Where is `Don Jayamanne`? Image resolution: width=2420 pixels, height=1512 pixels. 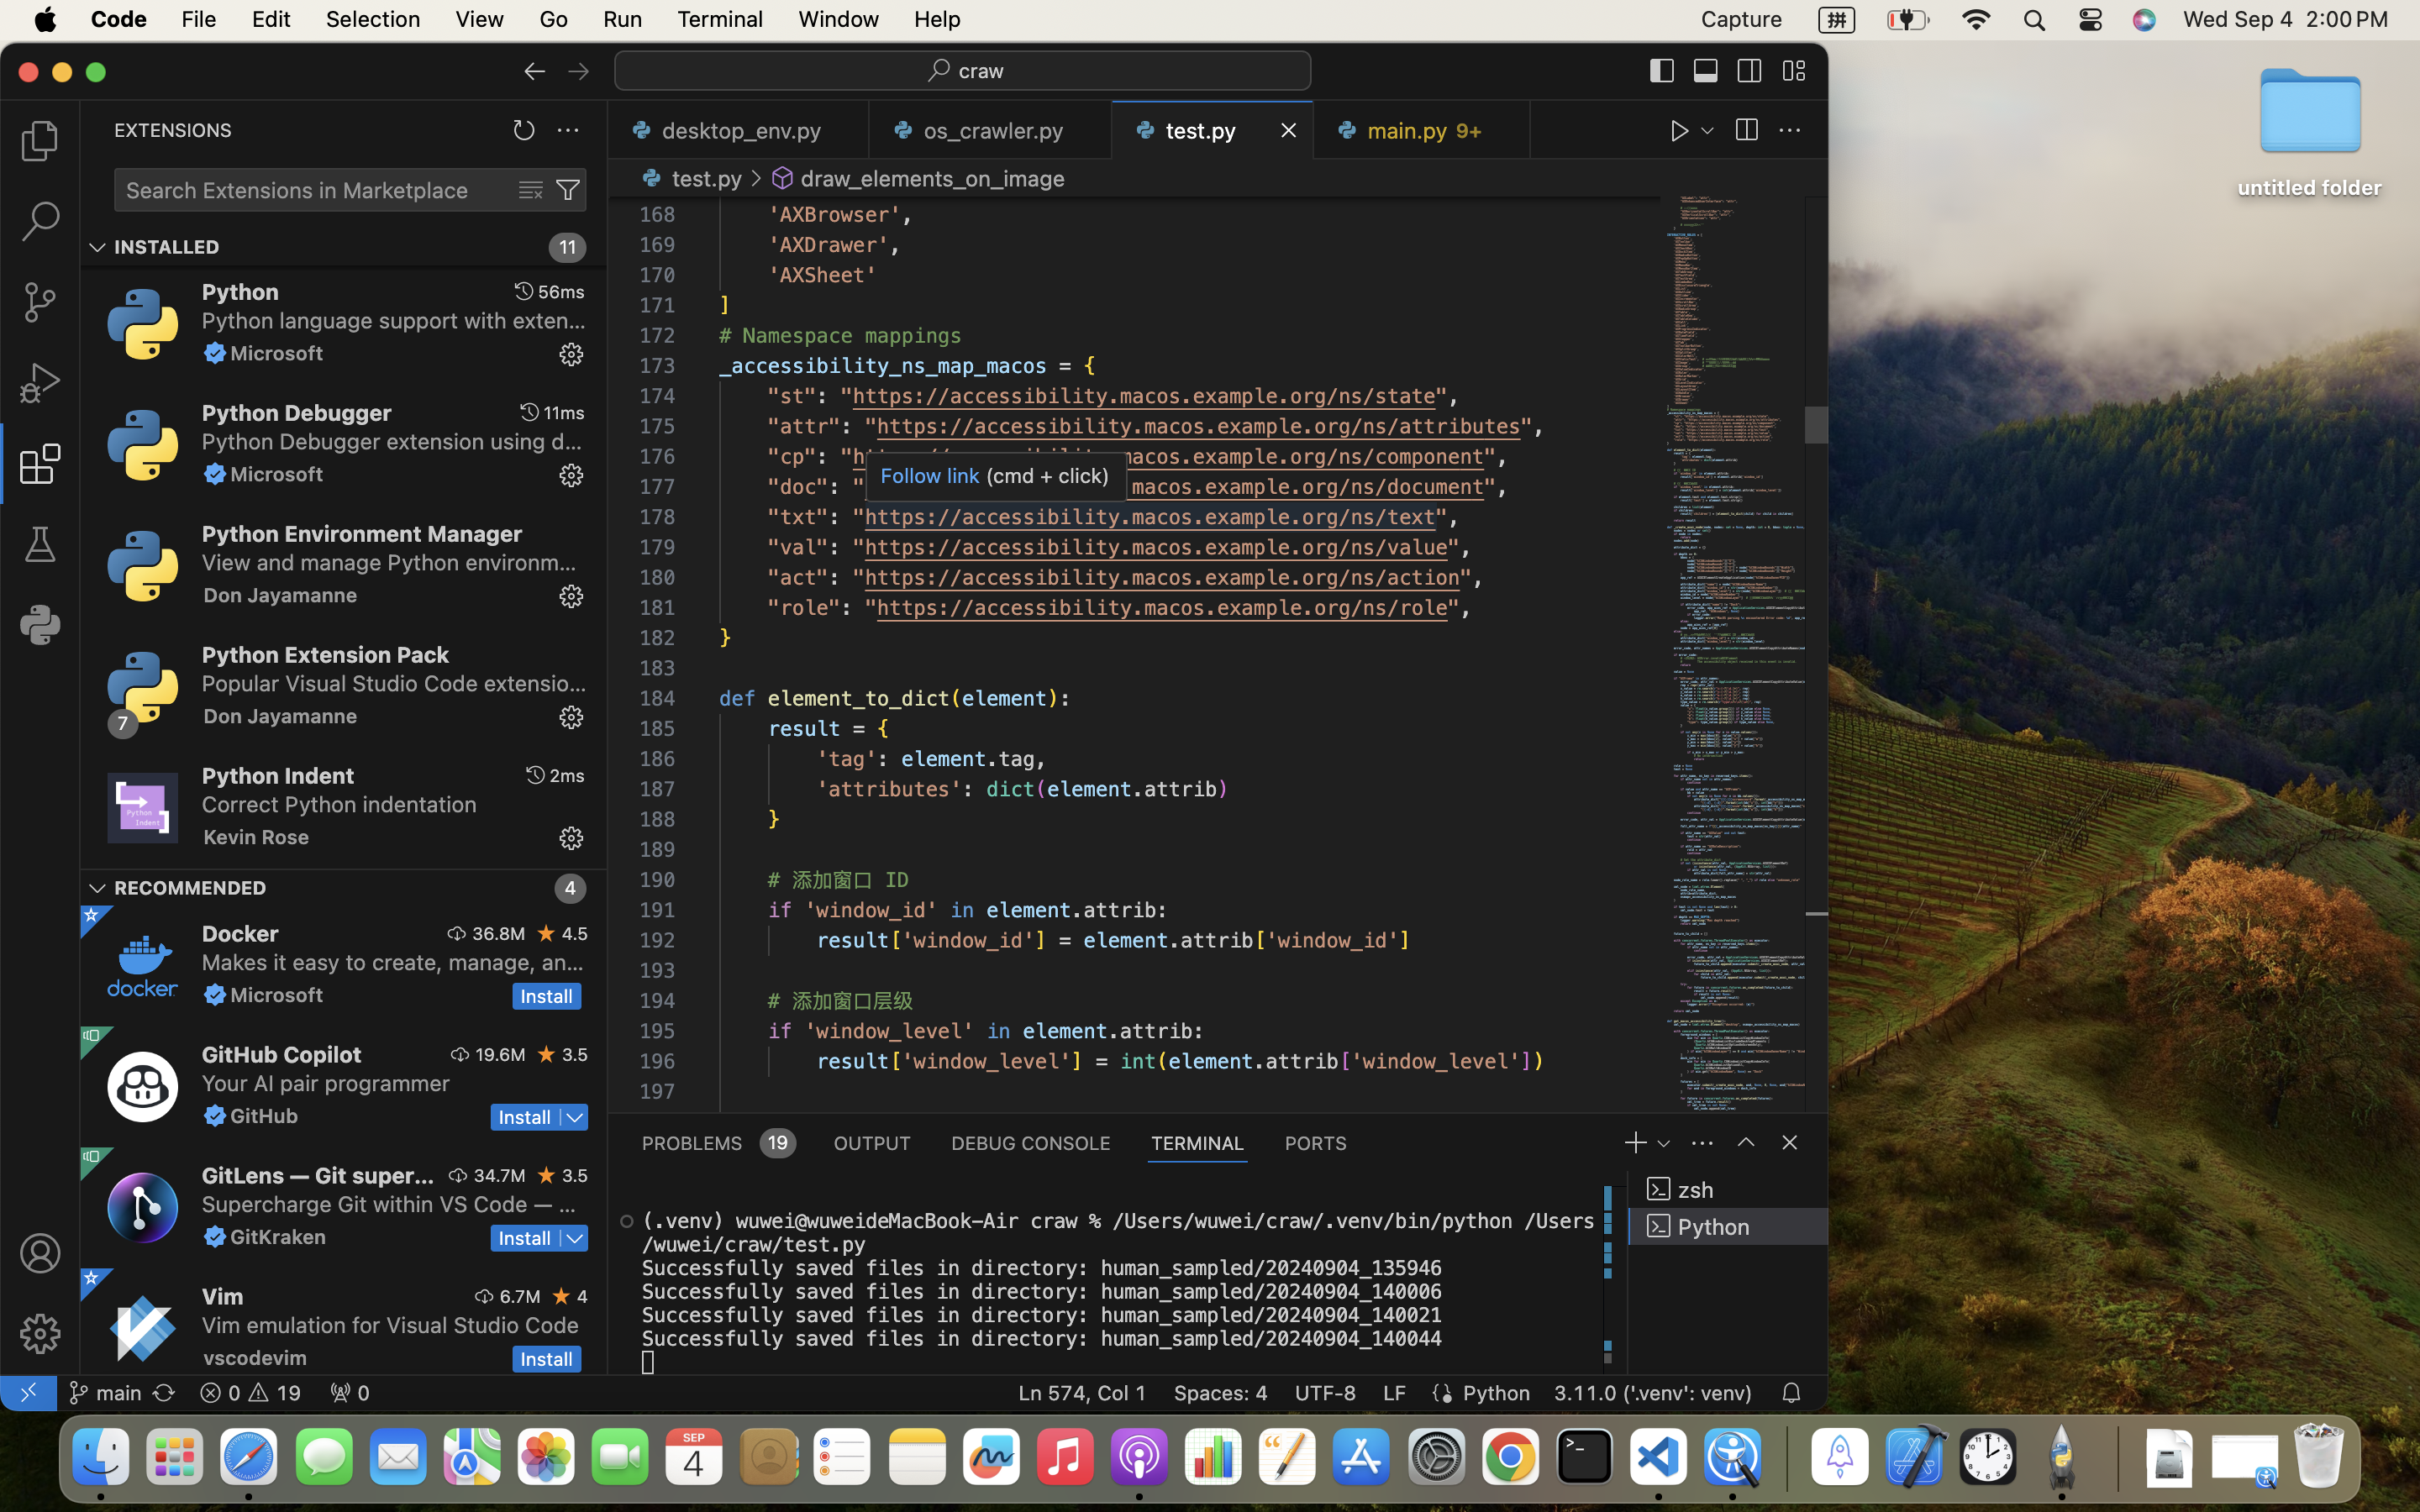 Don Jayamanne is located at coordinates (281, 595).